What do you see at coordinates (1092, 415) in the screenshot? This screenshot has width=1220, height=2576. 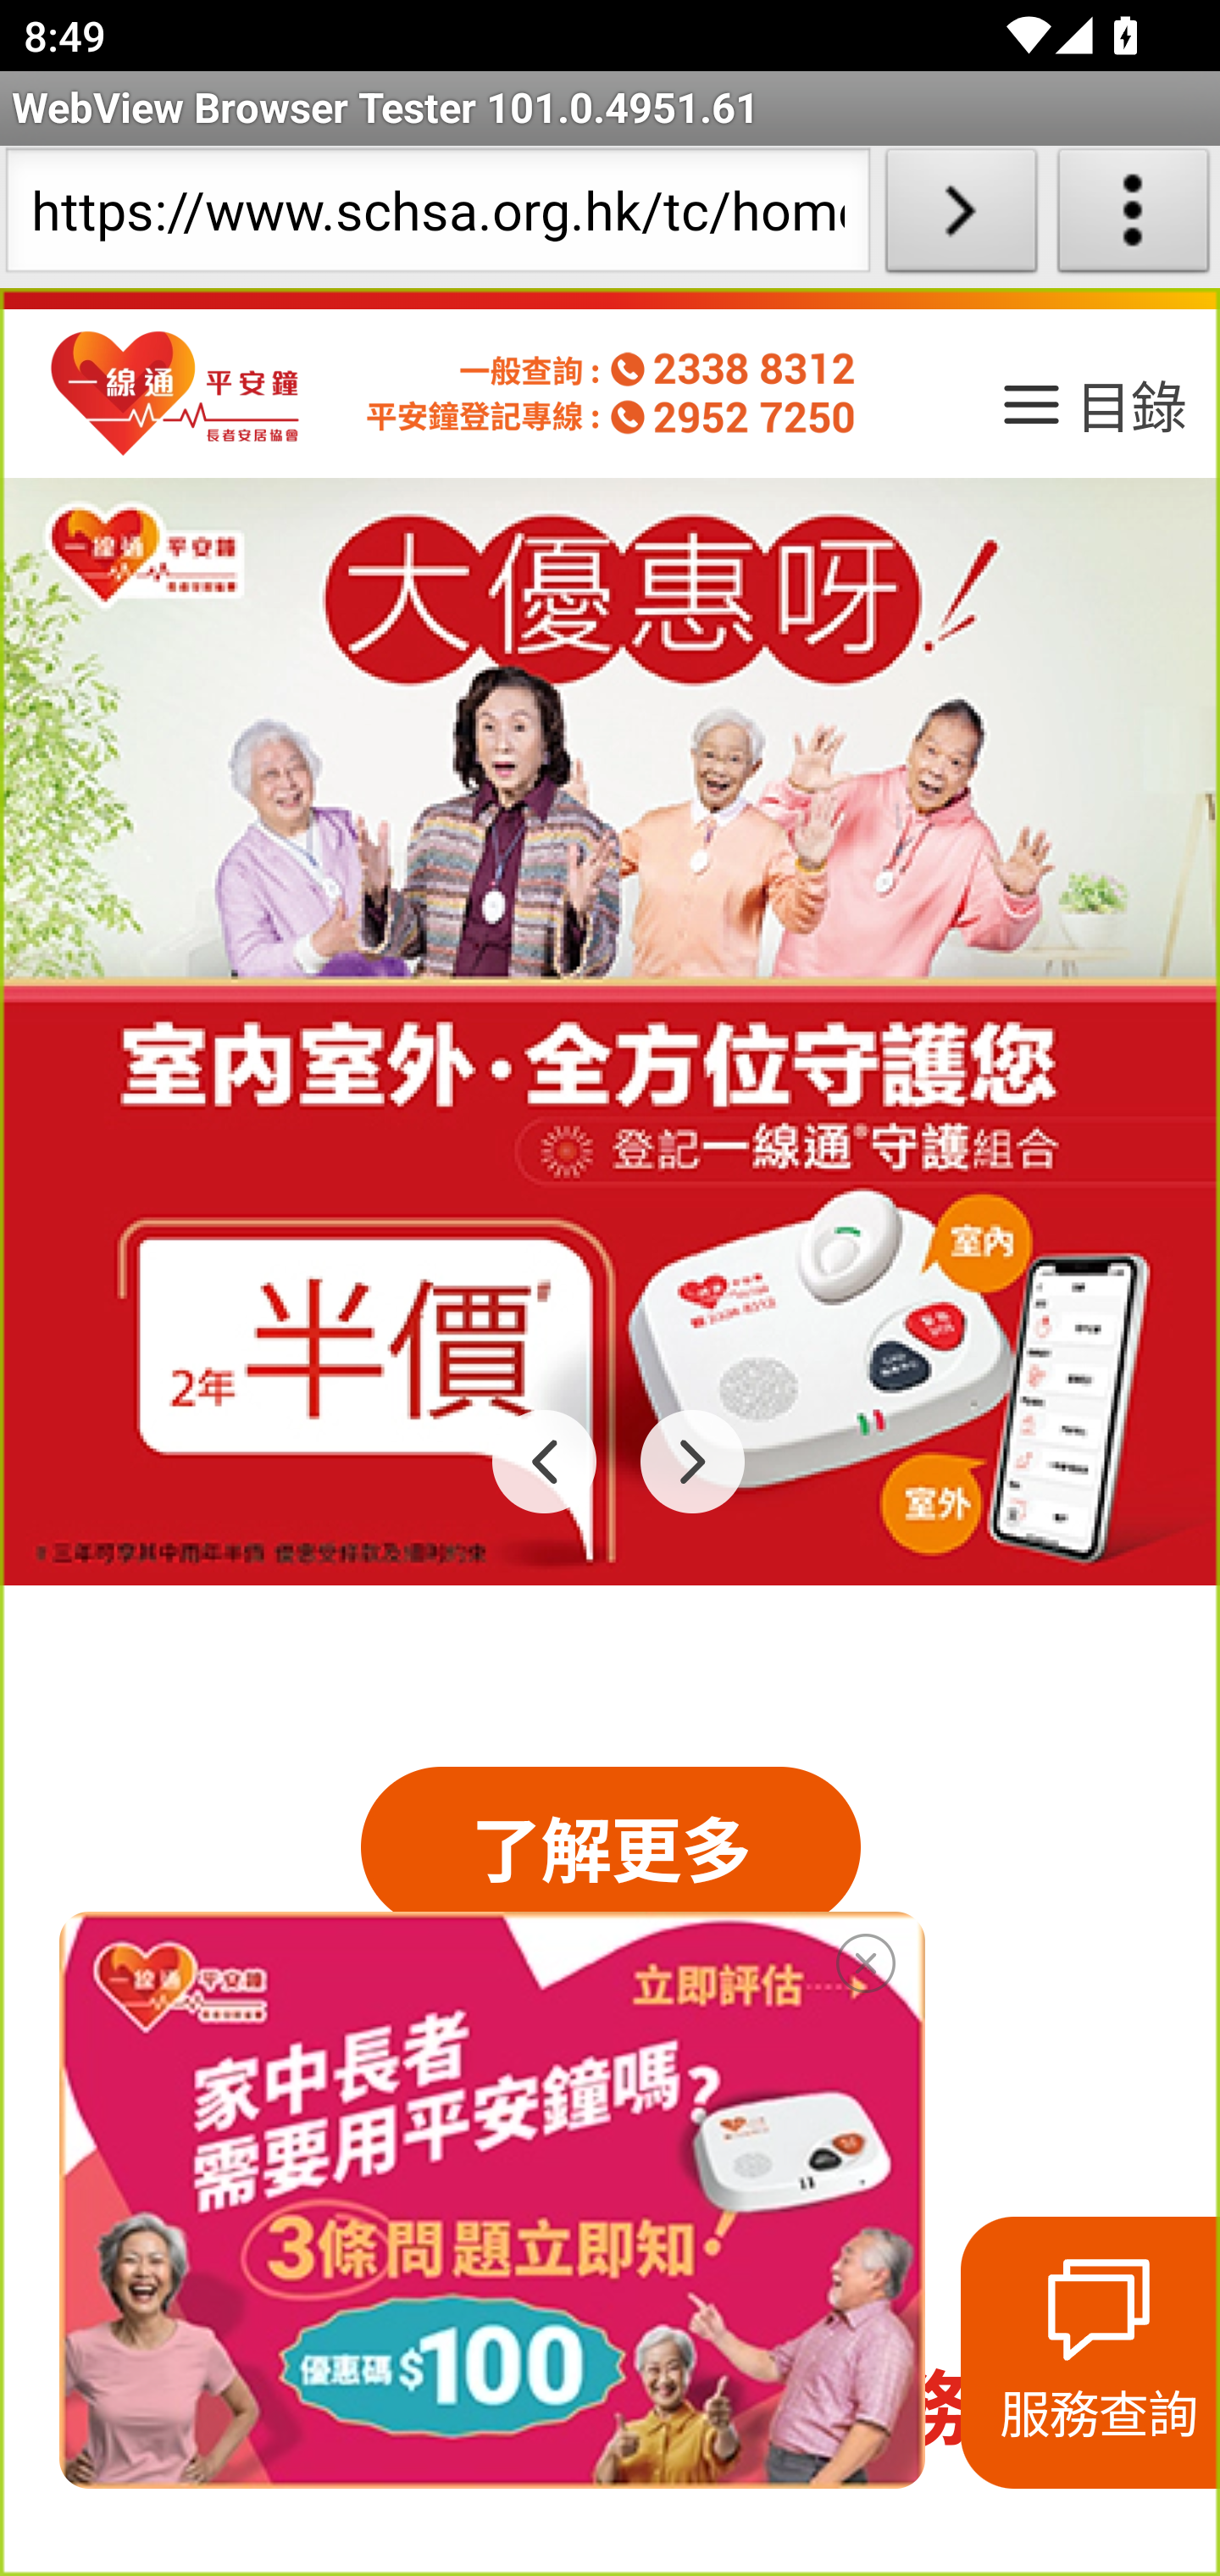 I see `目錄` at bounding box center [1092, 415].